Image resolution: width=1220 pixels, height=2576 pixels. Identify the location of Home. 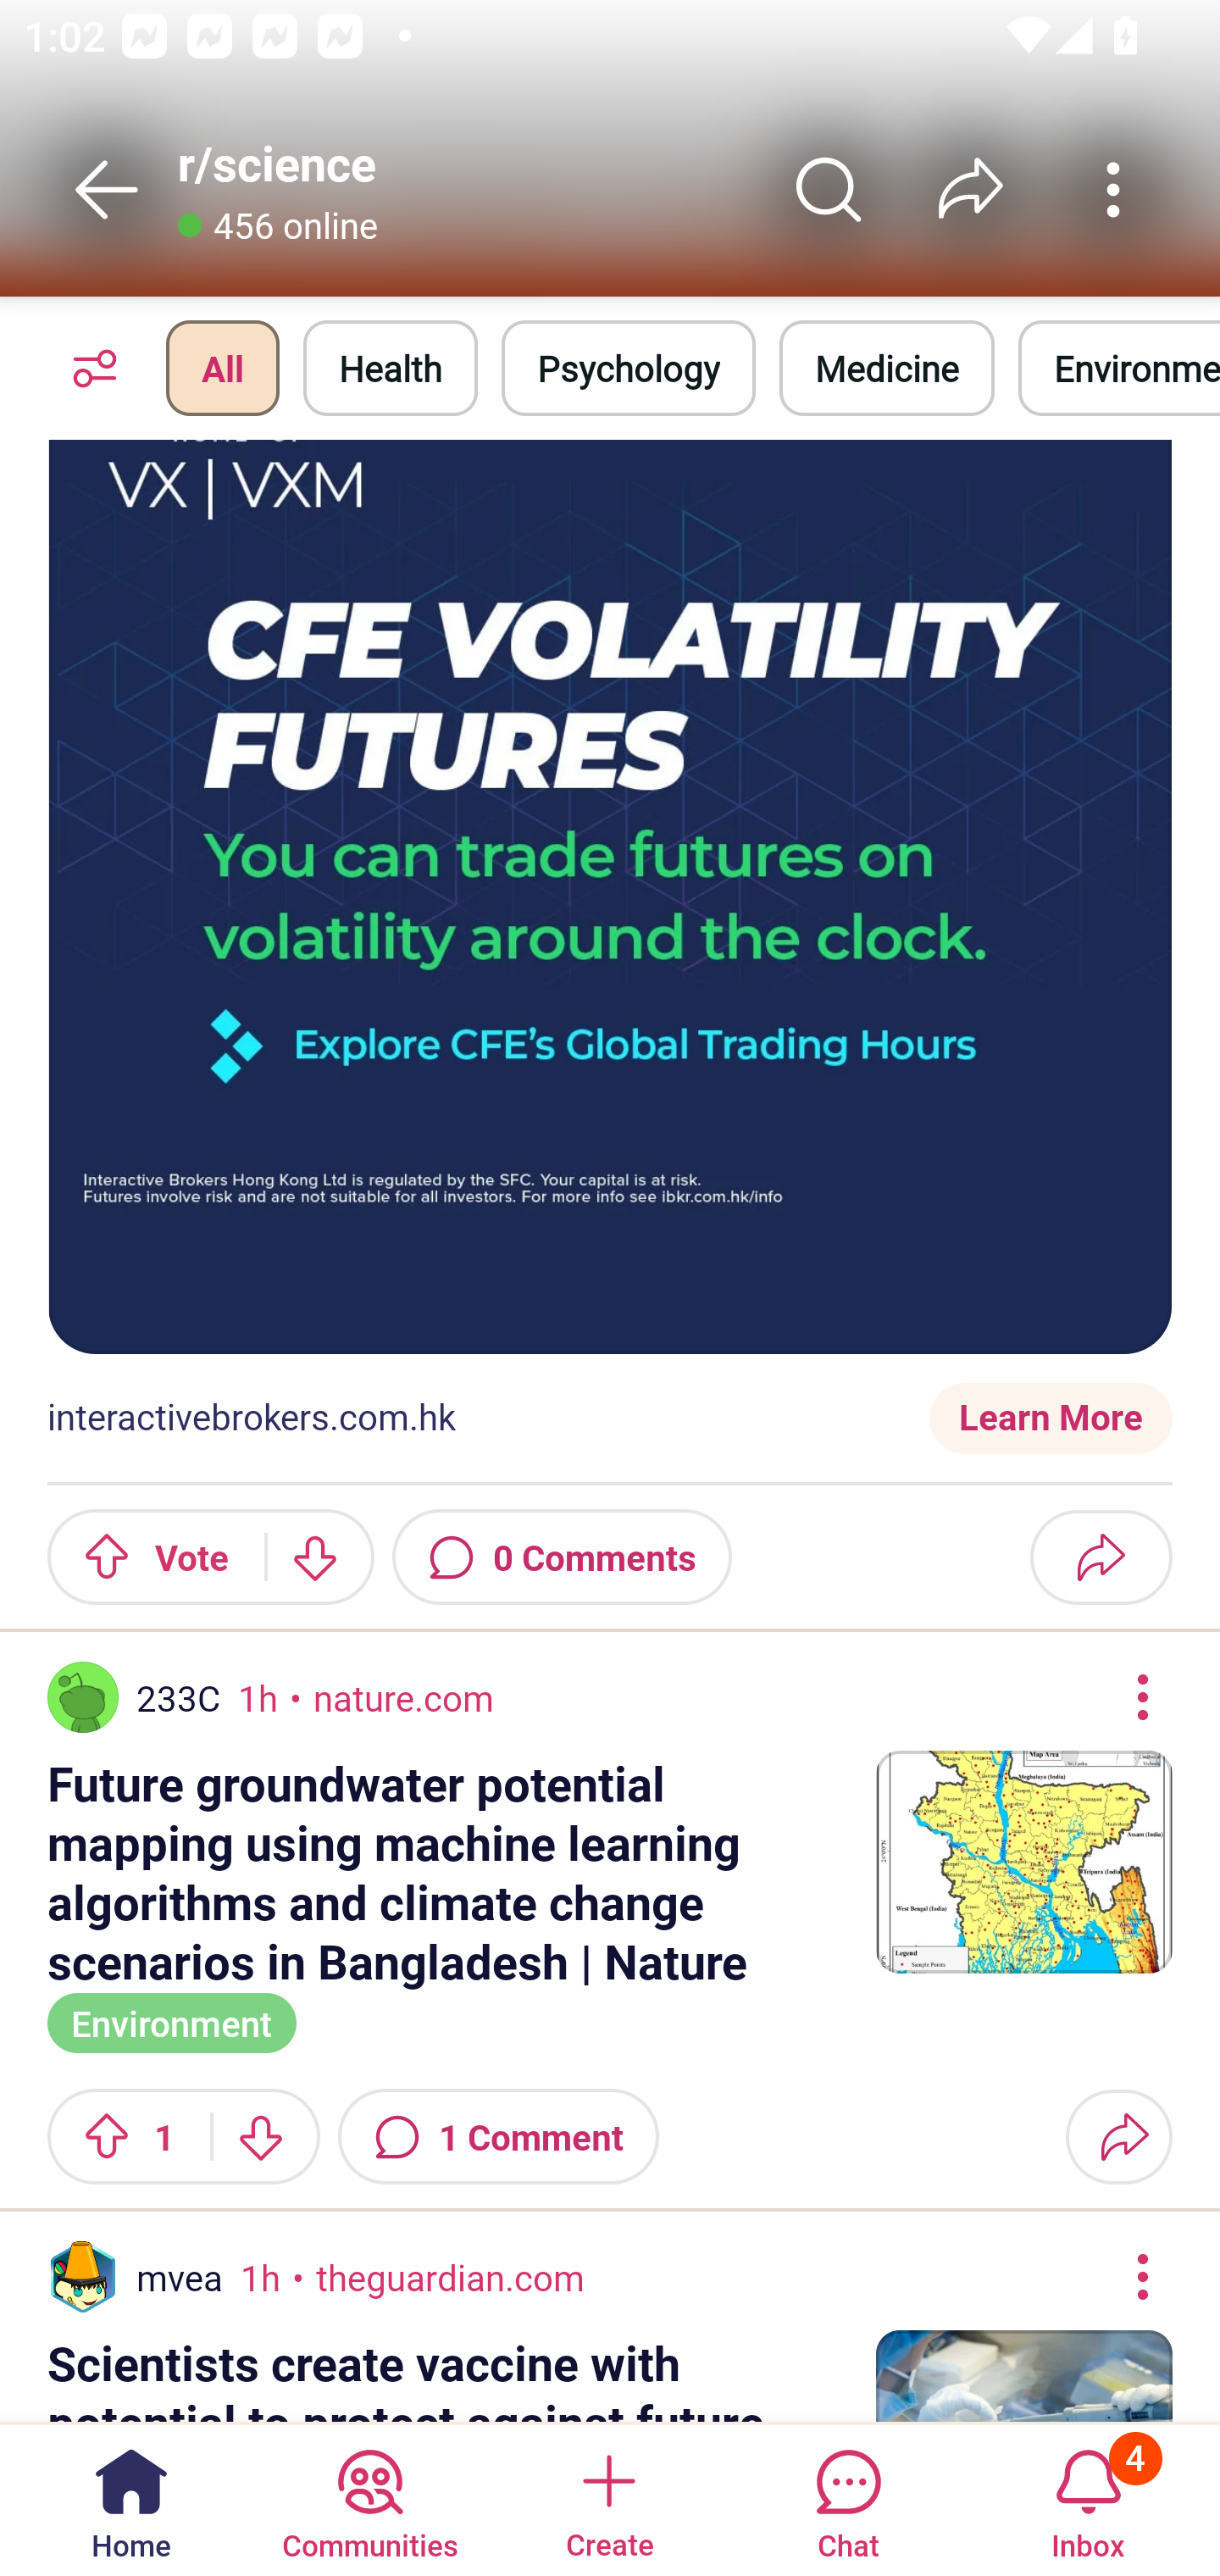
(131, 2498).